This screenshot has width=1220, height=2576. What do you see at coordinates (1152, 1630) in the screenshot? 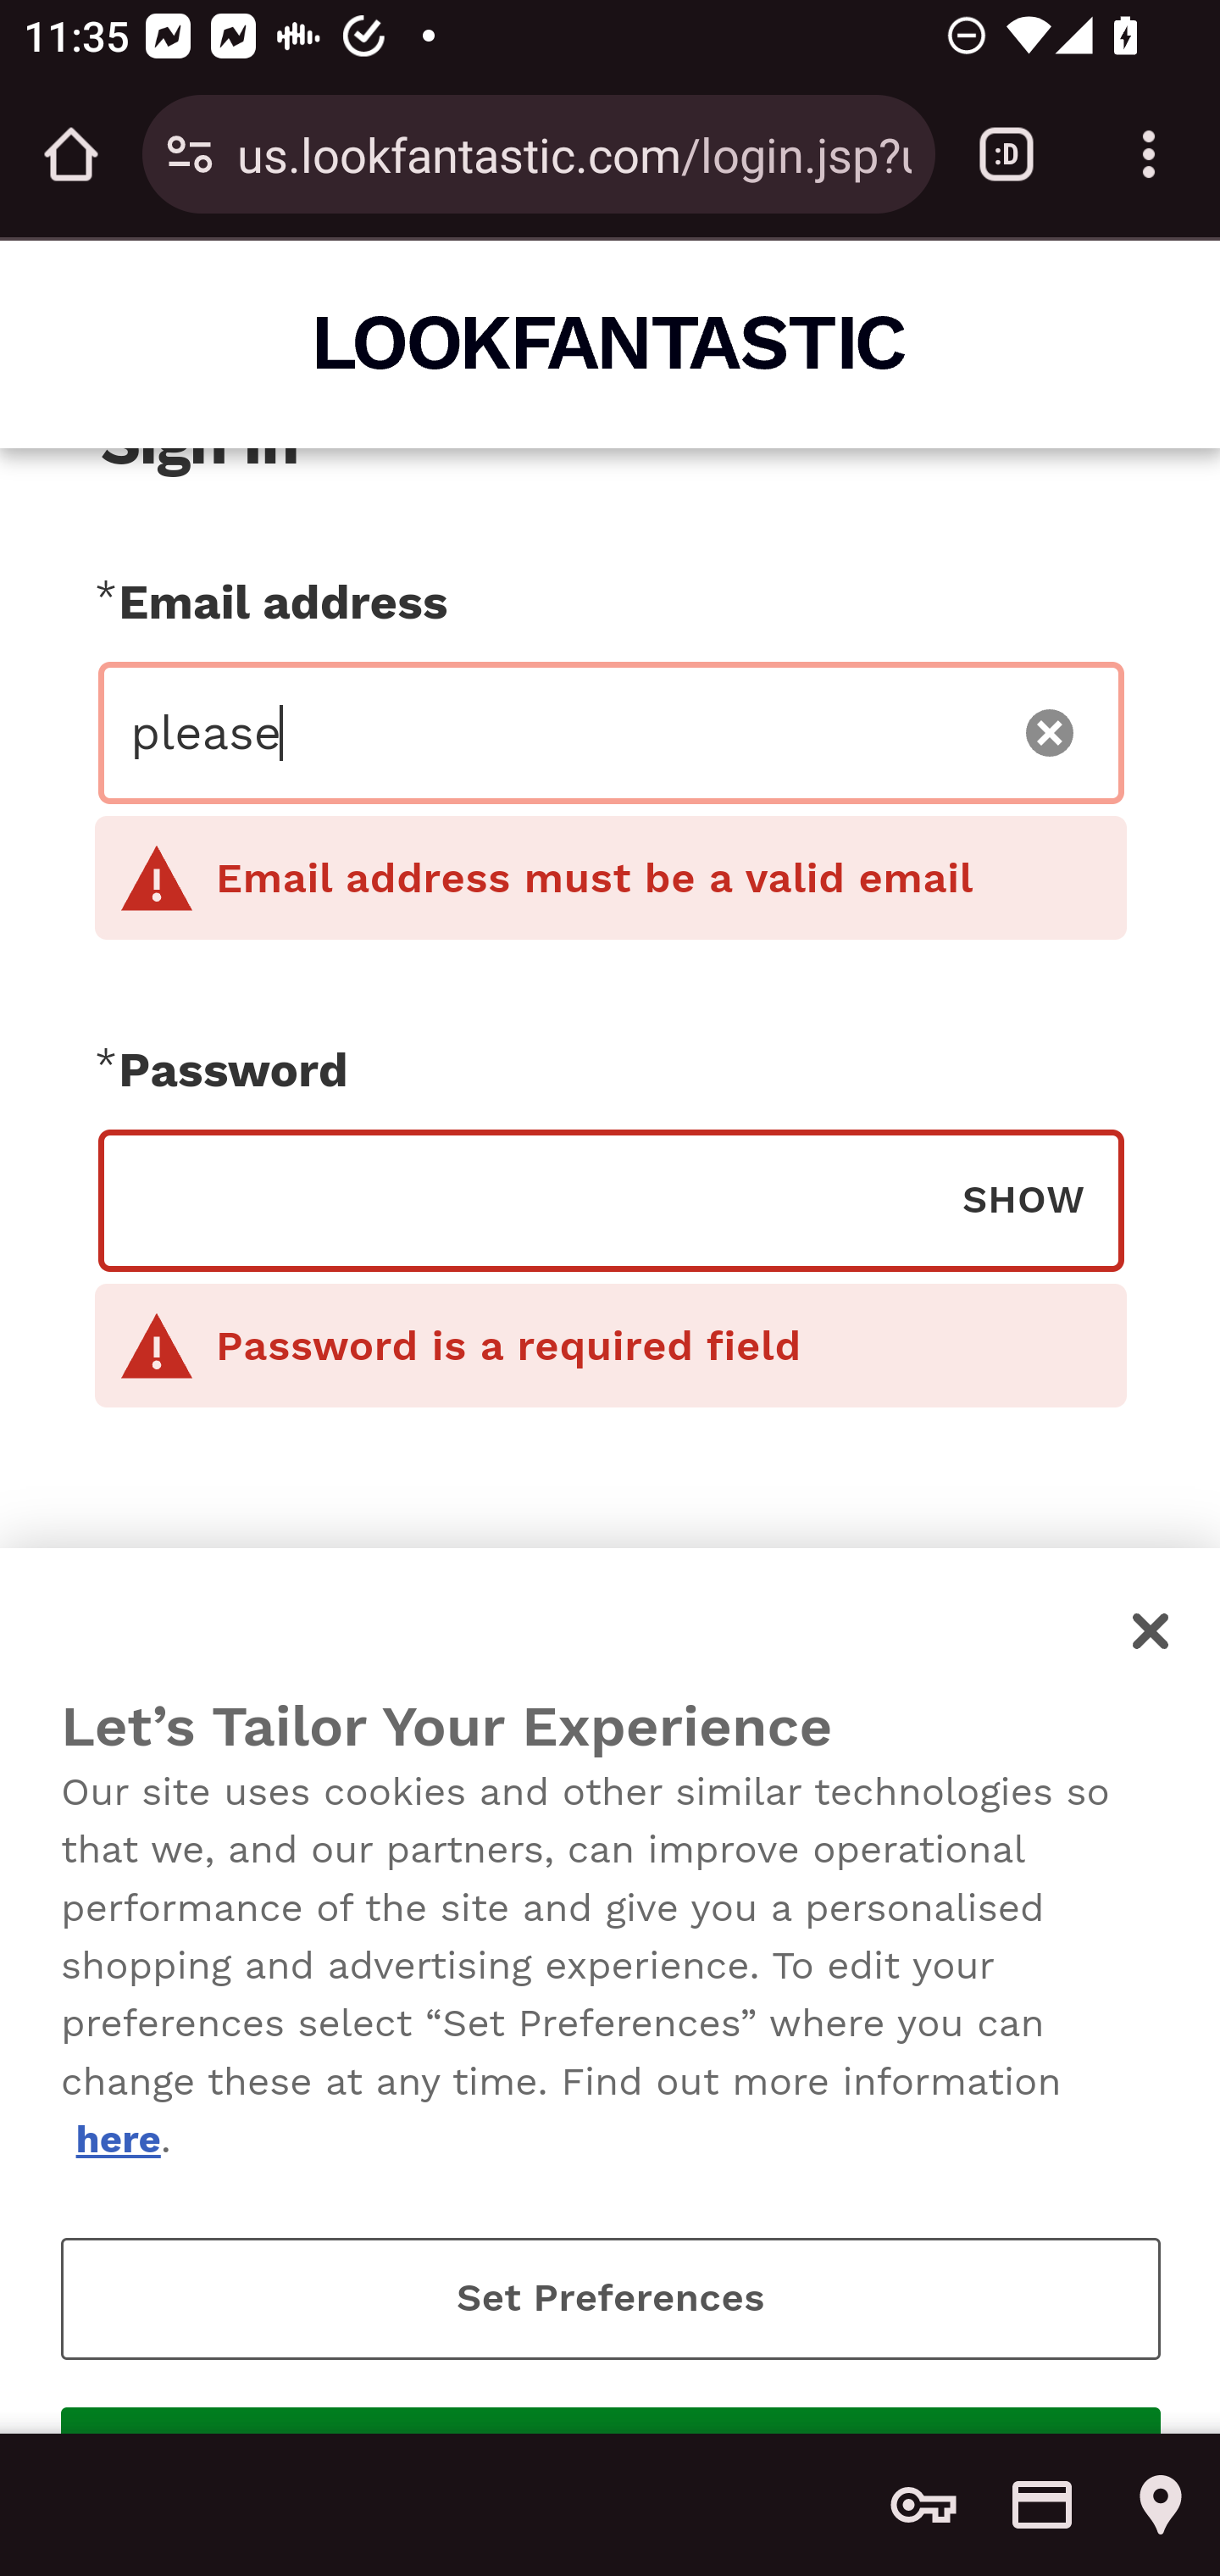
I see `Close` at bounding box center [1152, 1630].